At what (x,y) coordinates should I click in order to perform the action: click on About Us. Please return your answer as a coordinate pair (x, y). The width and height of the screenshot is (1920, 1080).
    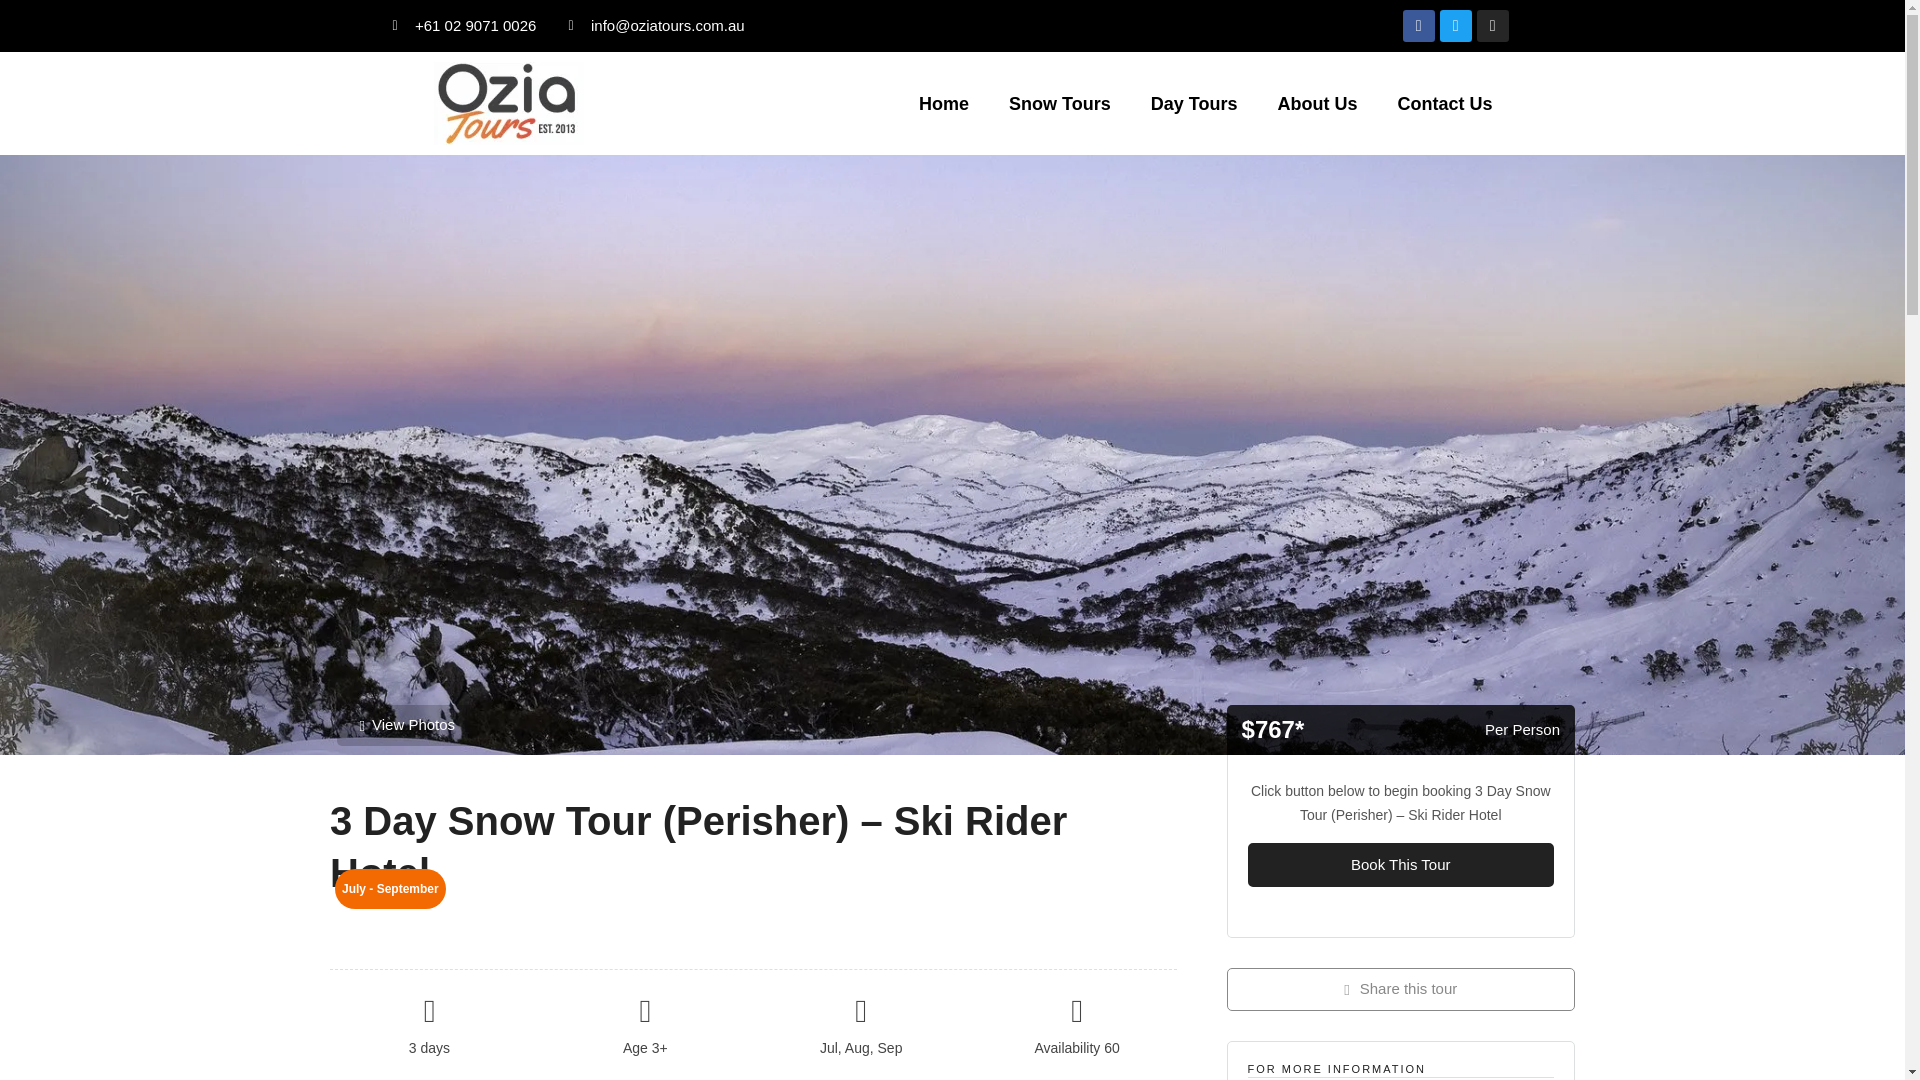
    Looking at the image, I should click on (1316, 102).